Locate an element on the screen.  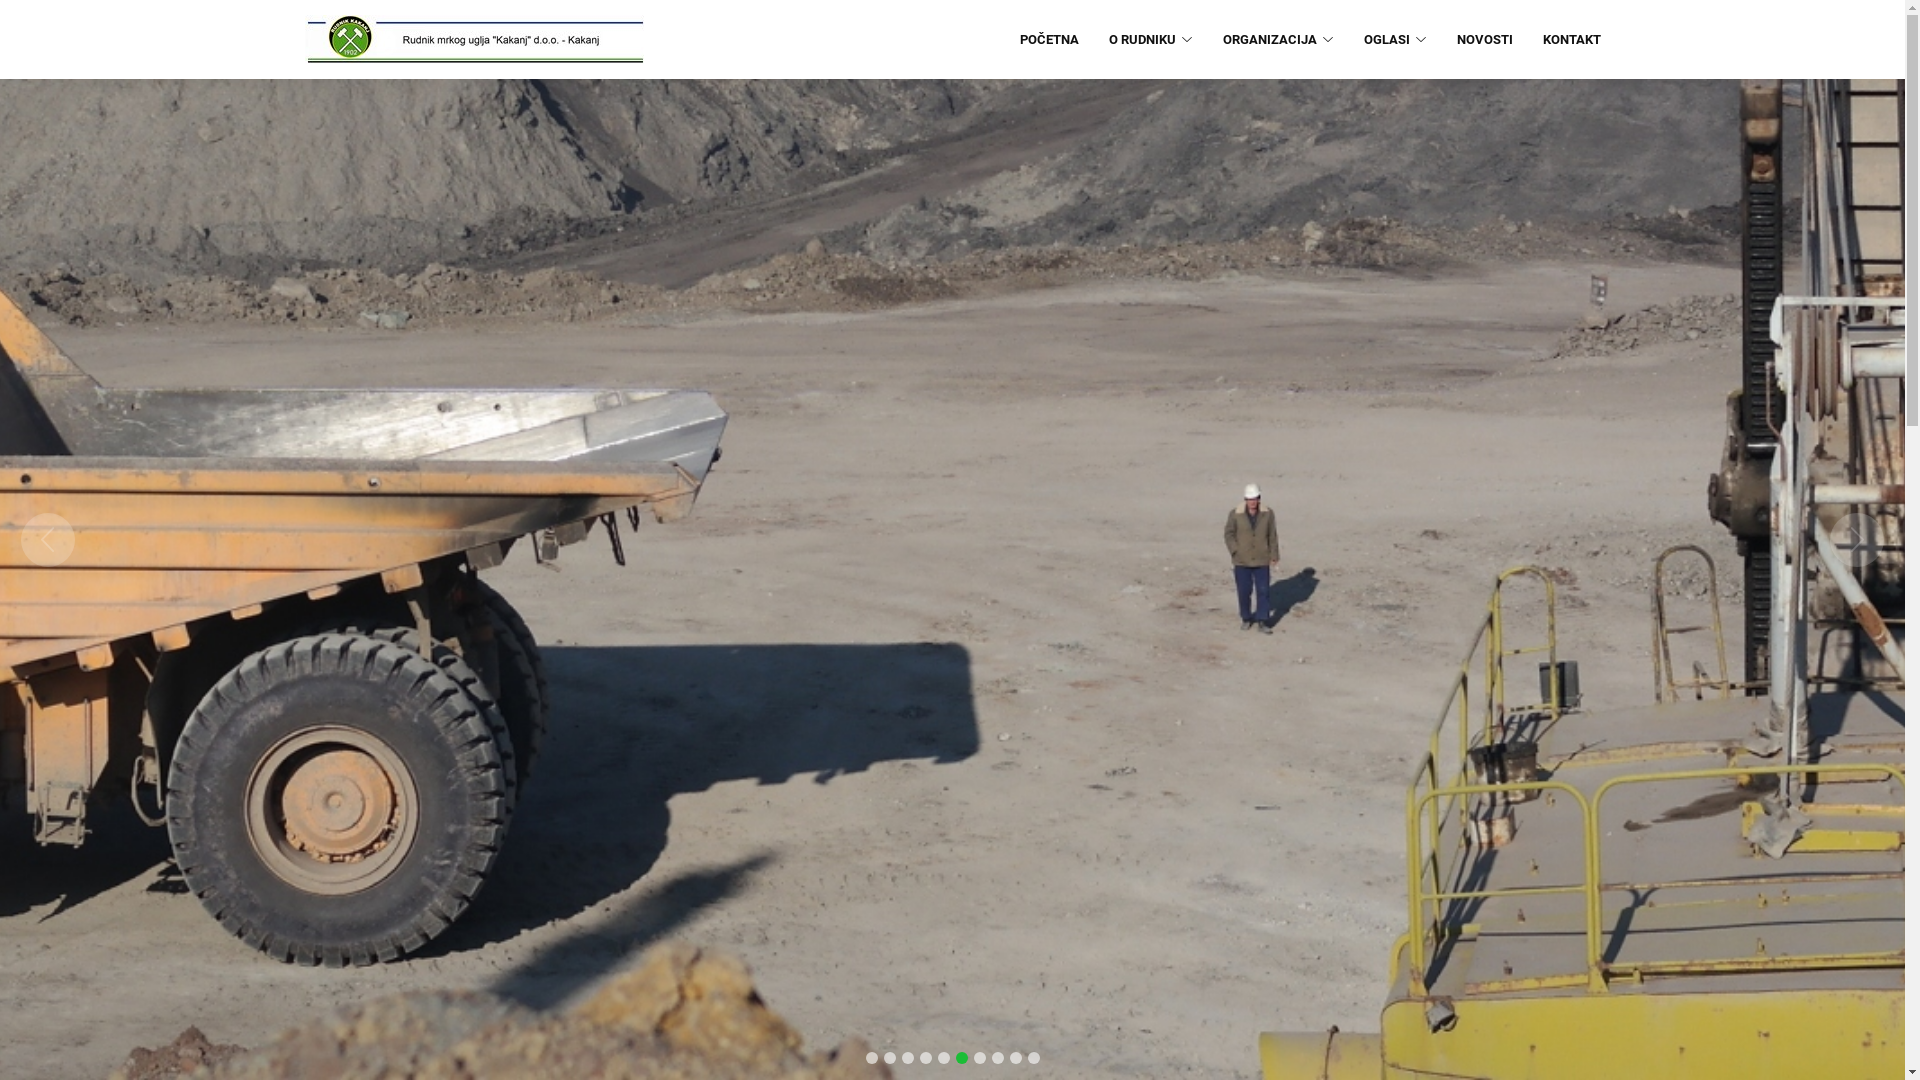
OGLASI is located at coordinates (1380, 40).